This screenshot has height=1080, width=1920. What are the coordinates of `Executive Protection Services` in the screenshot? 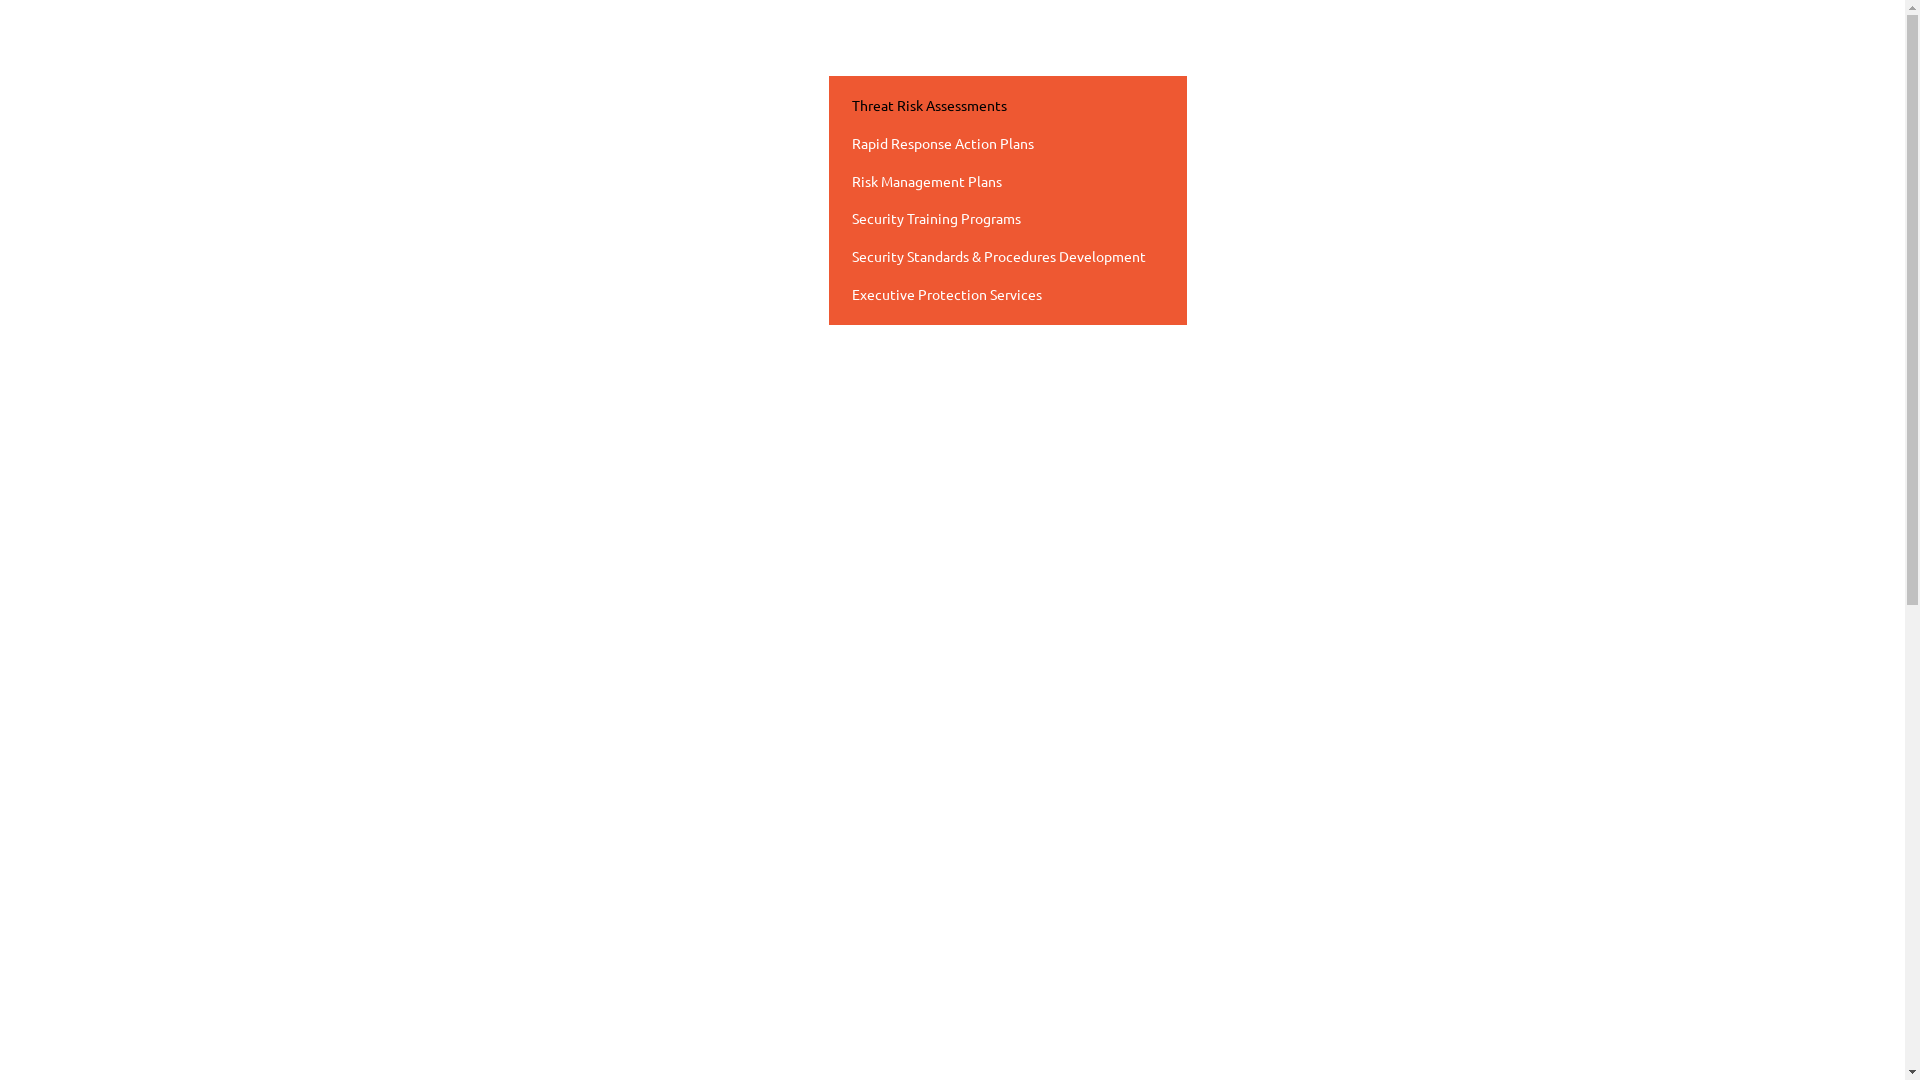 It's located at (1008, 295).